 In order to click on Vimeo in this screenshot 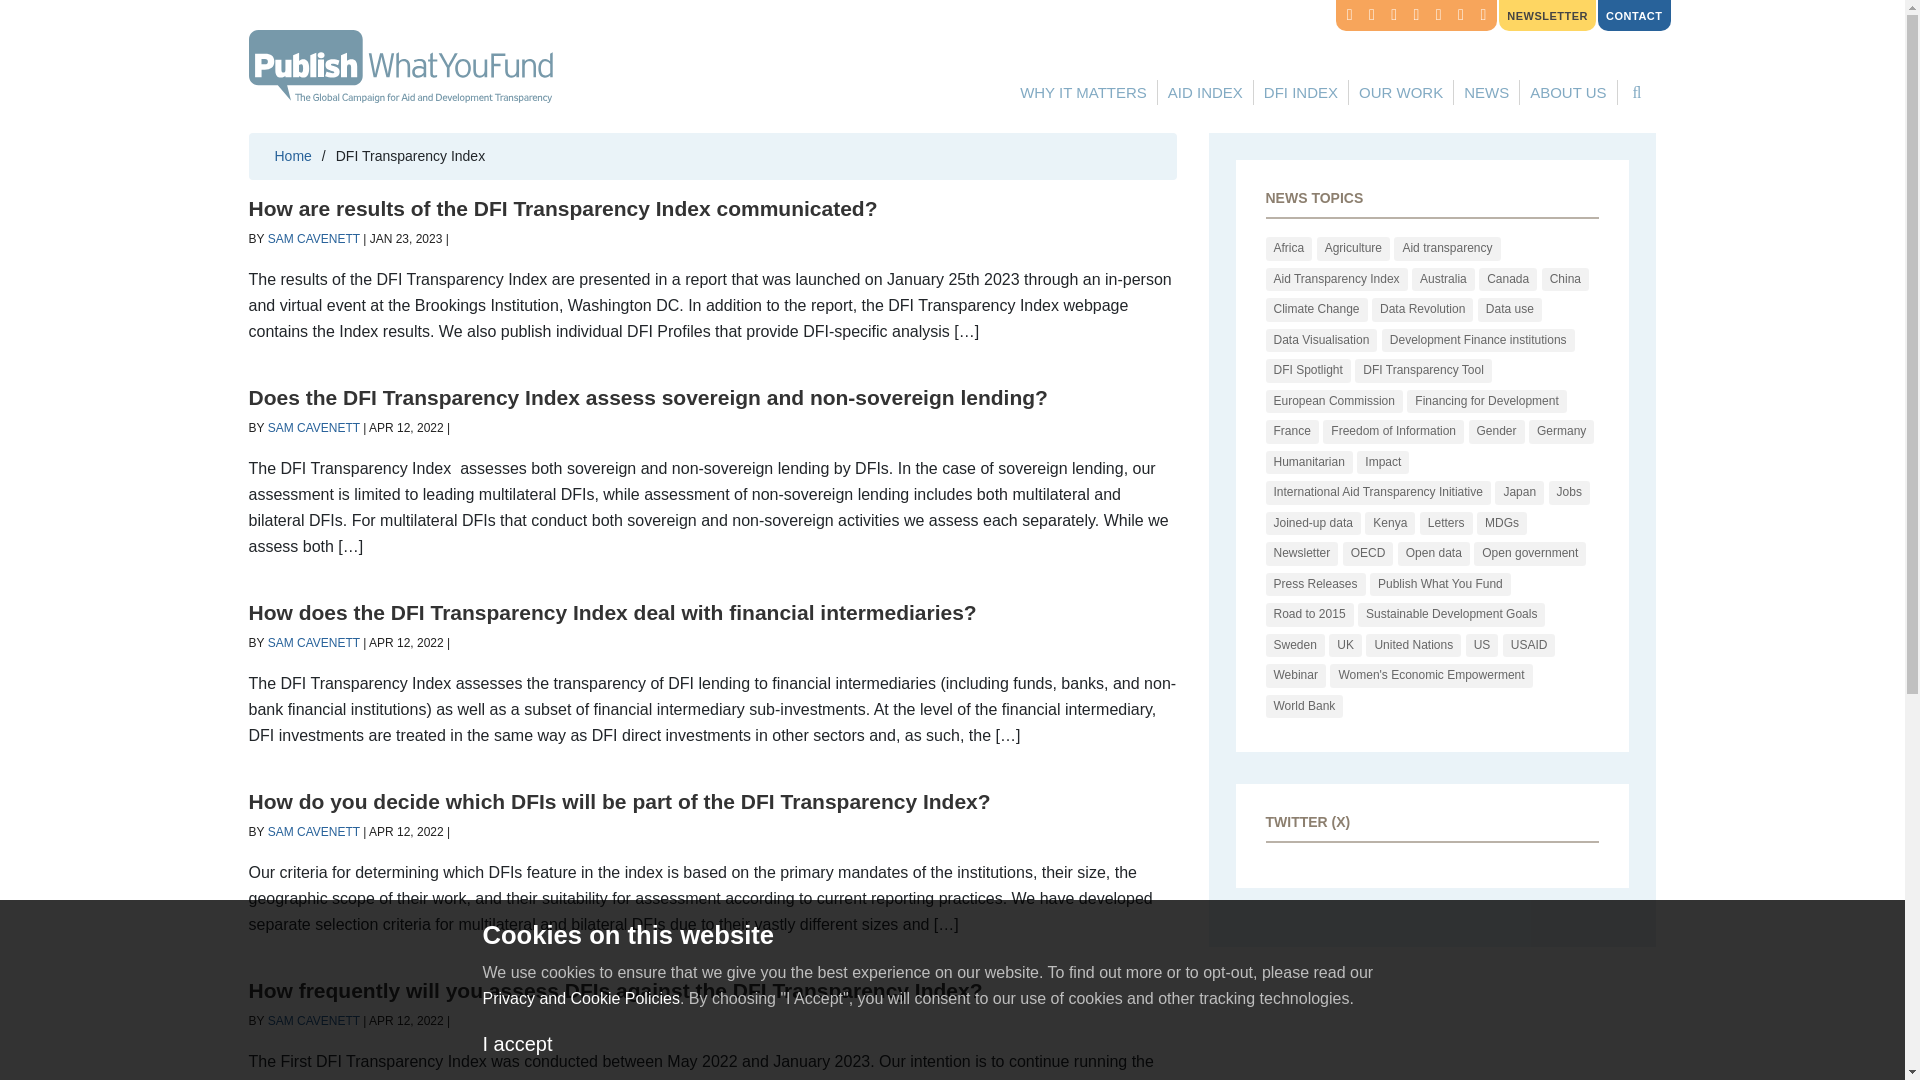, I will do `click(1394, 16)`.